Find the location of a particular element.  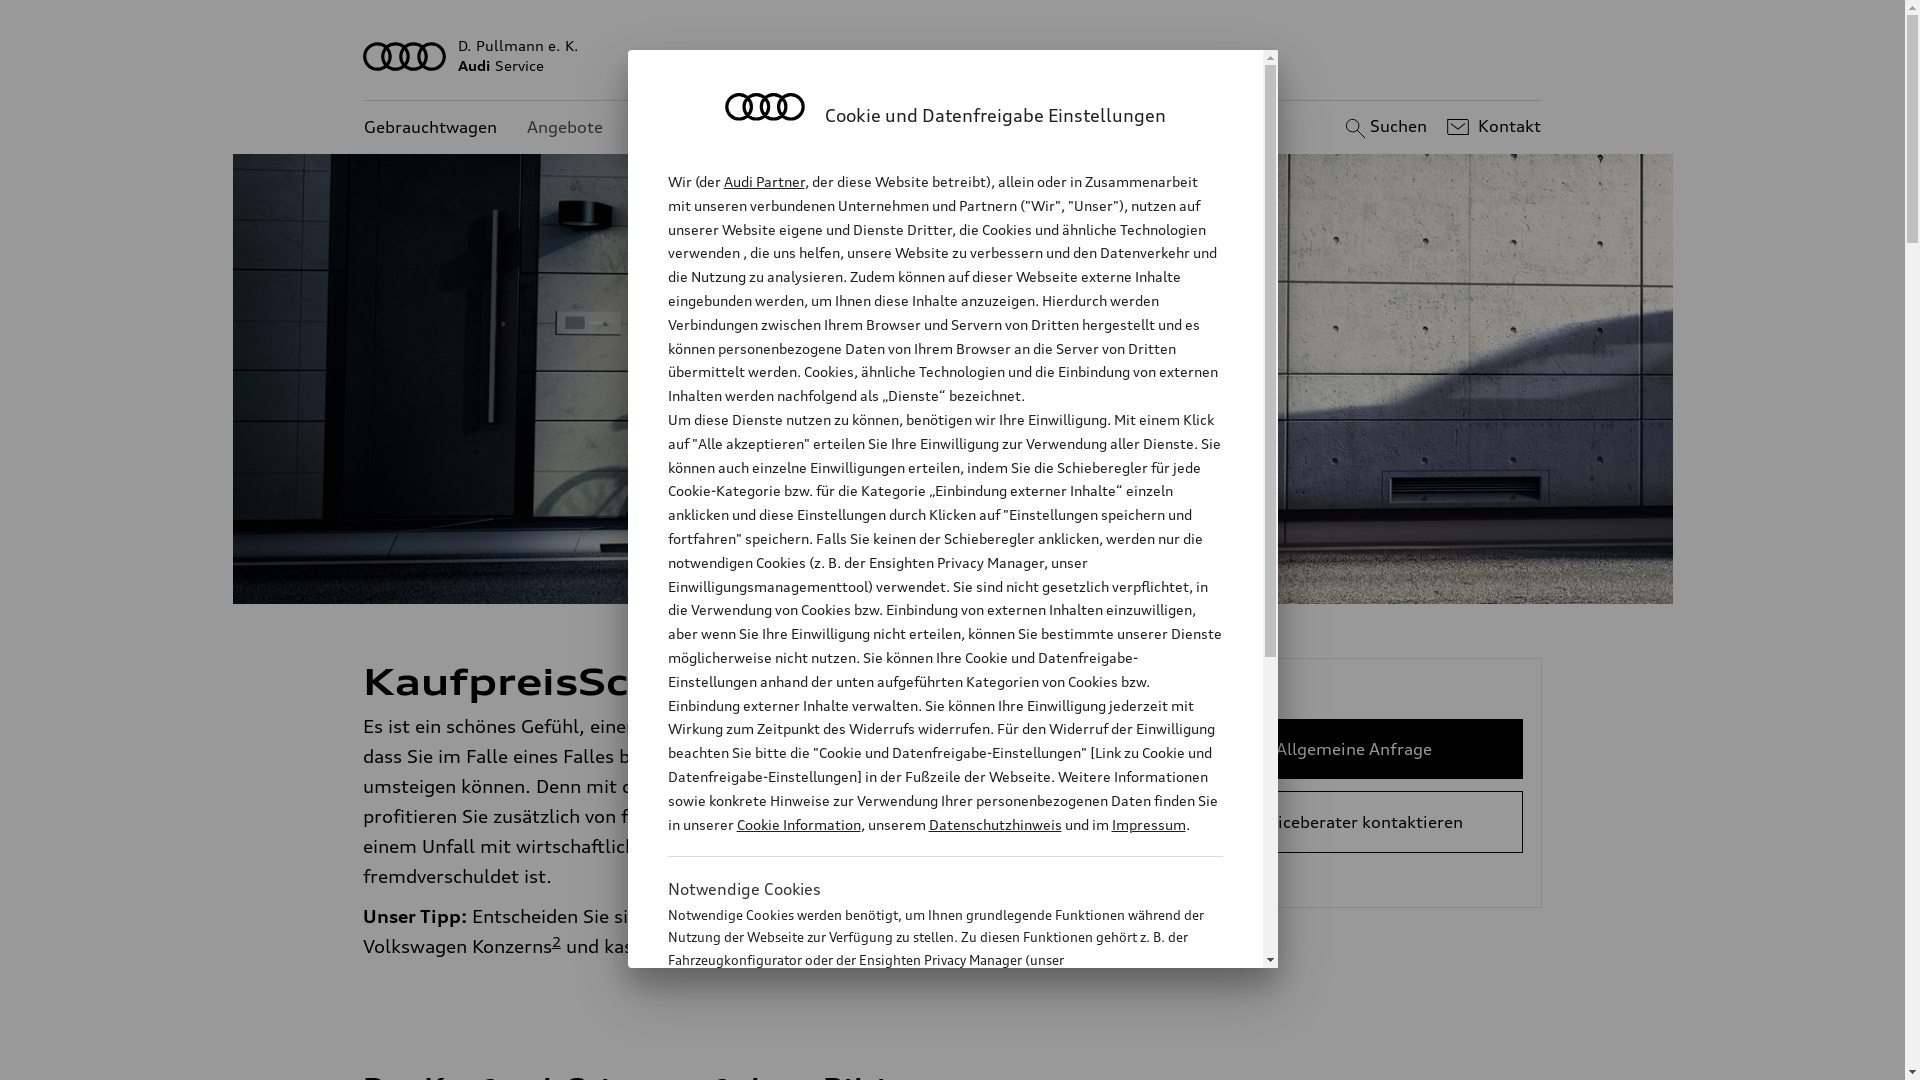

Impressum is located at coordinates (1149, 824).